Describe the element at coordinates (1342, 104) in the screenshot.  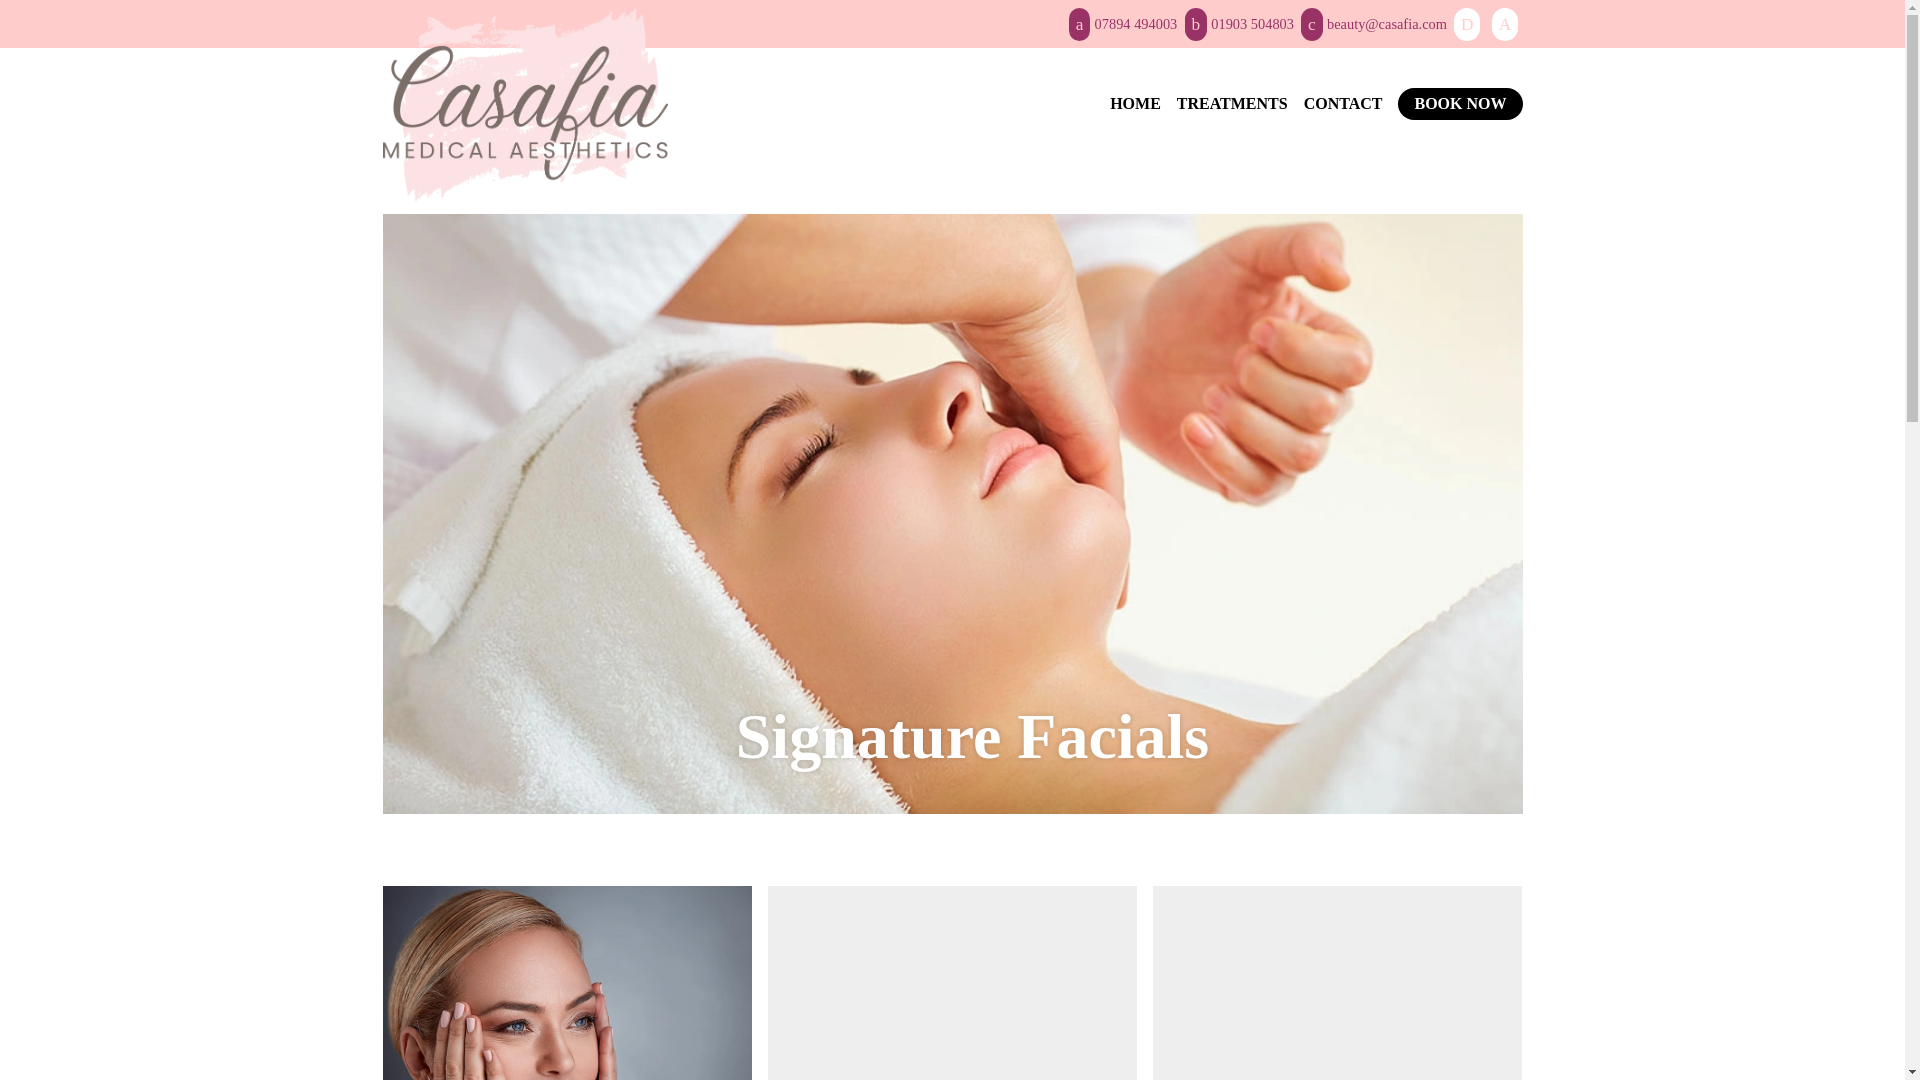
I see `Contact` at that location.